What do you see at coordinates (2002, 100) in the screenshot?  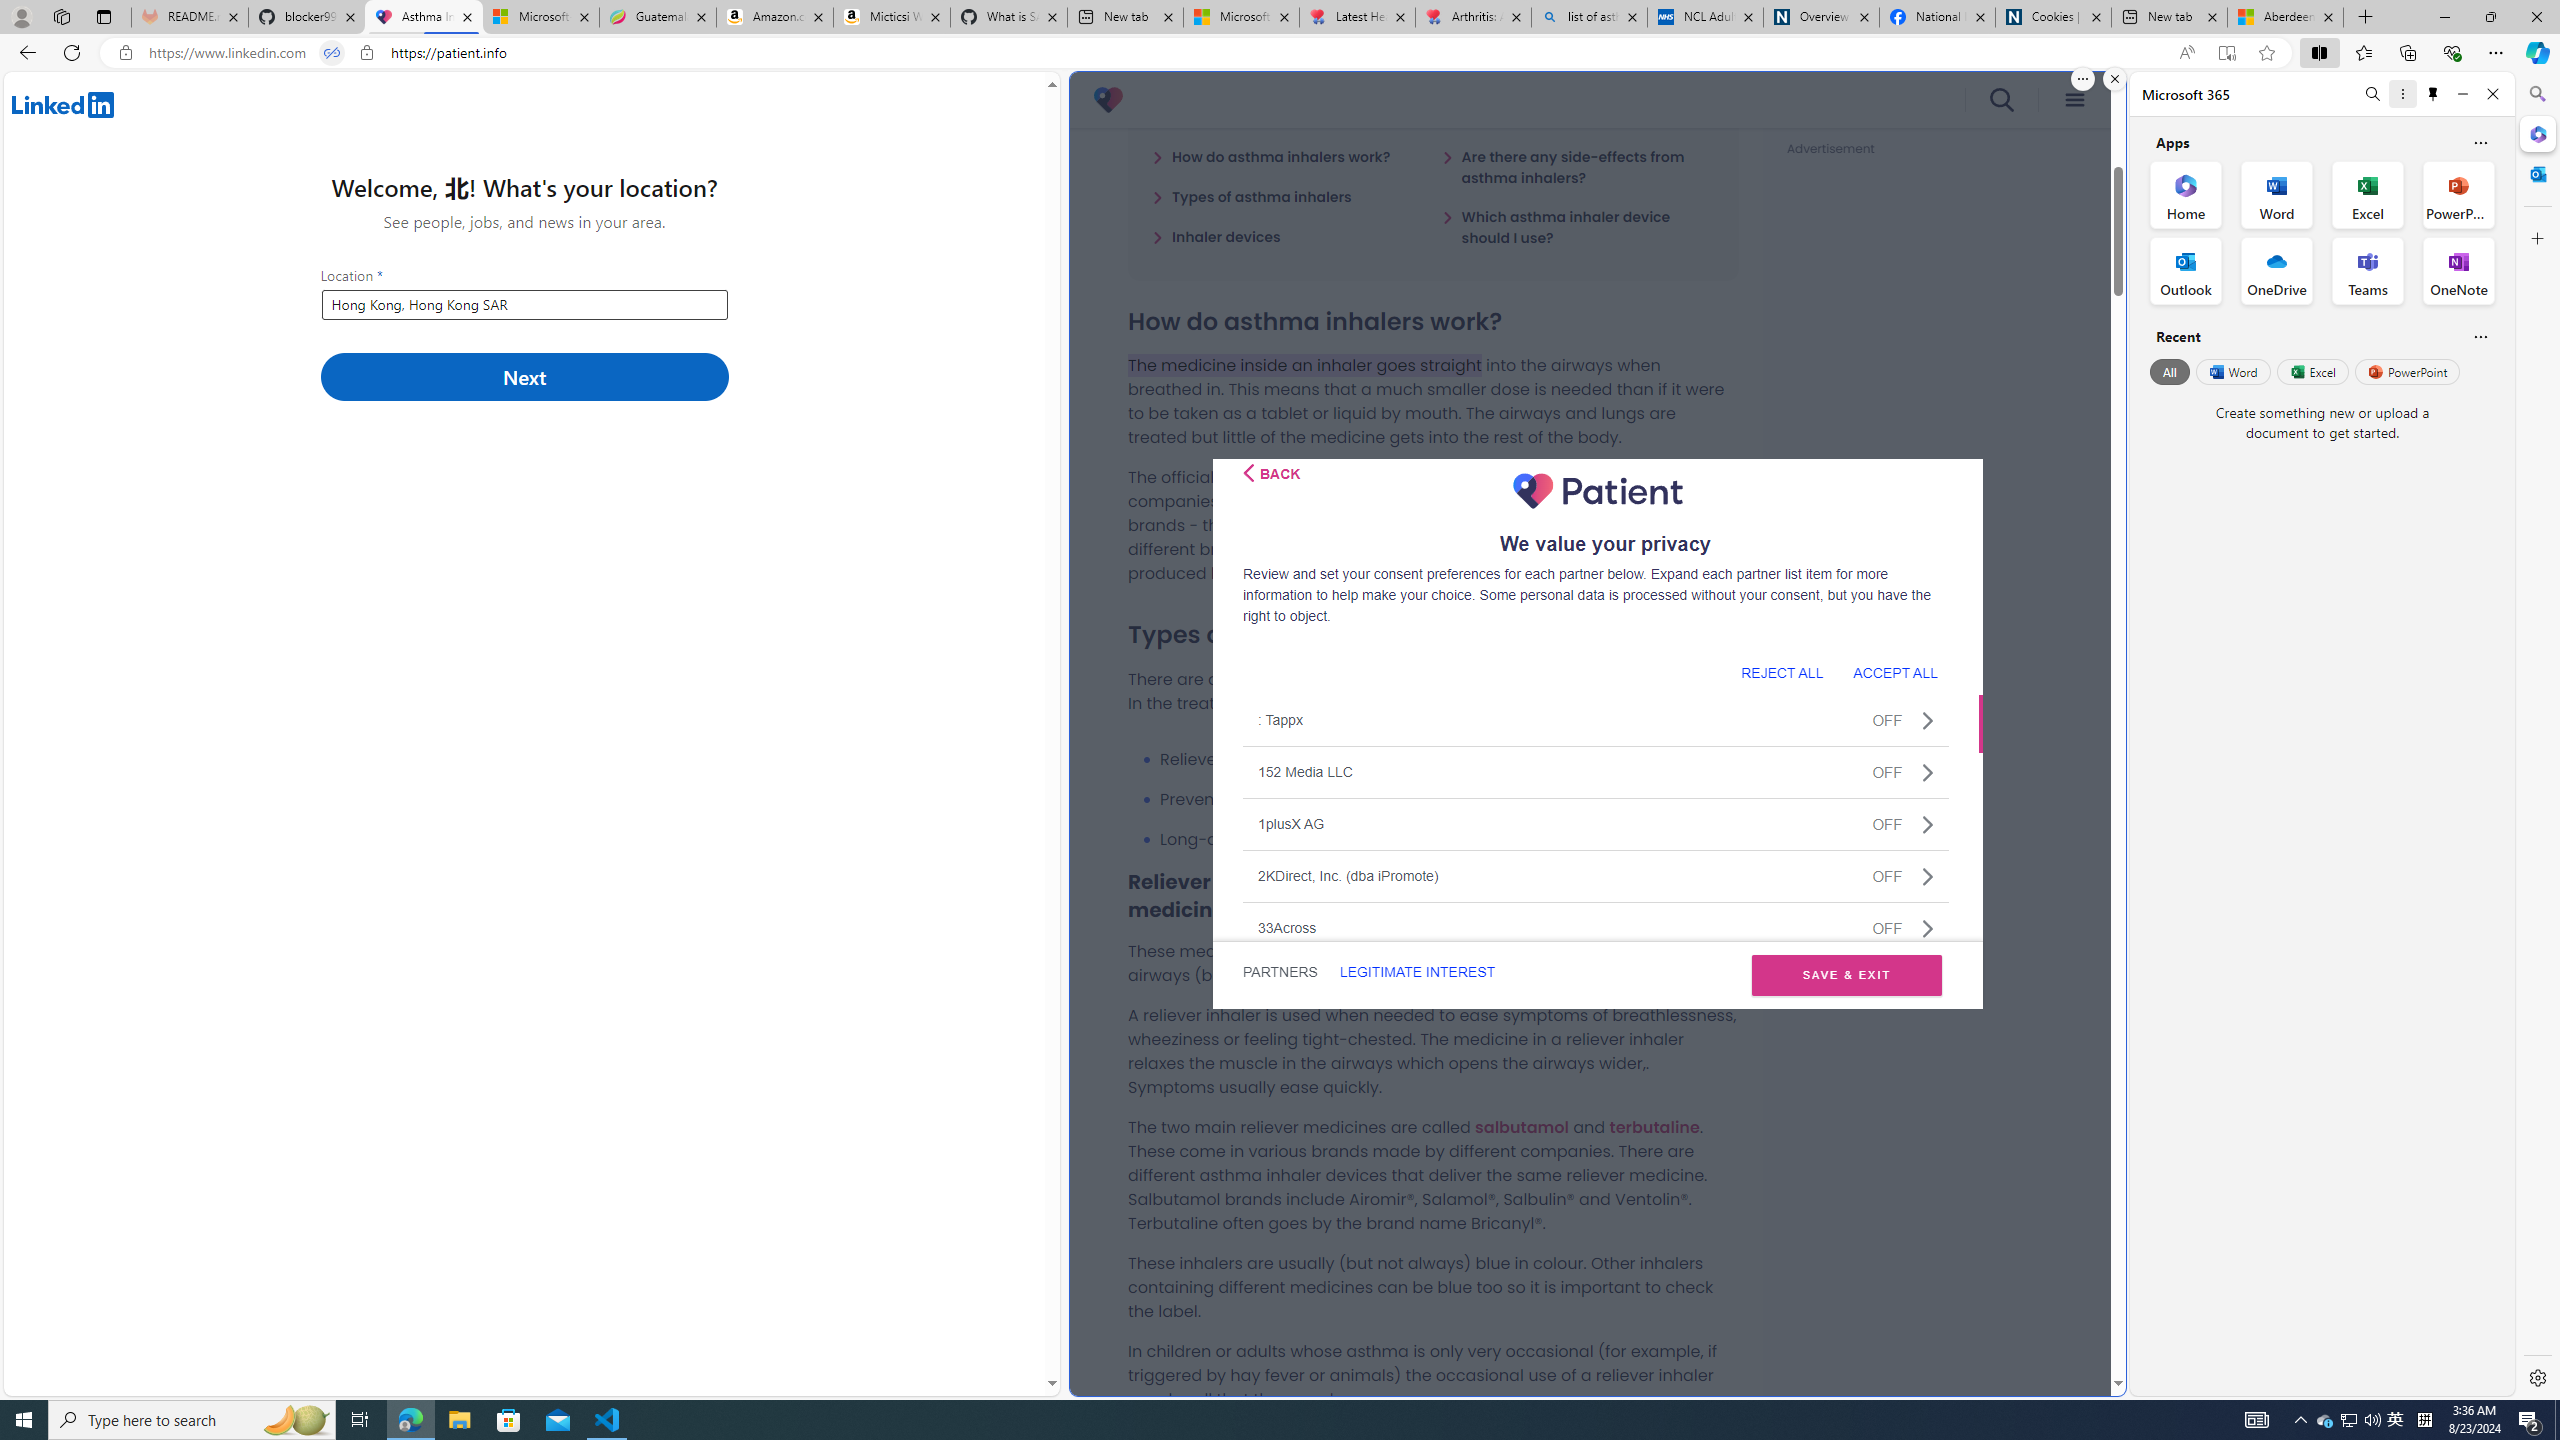 I see `search` at bounding box center [2002, 100].